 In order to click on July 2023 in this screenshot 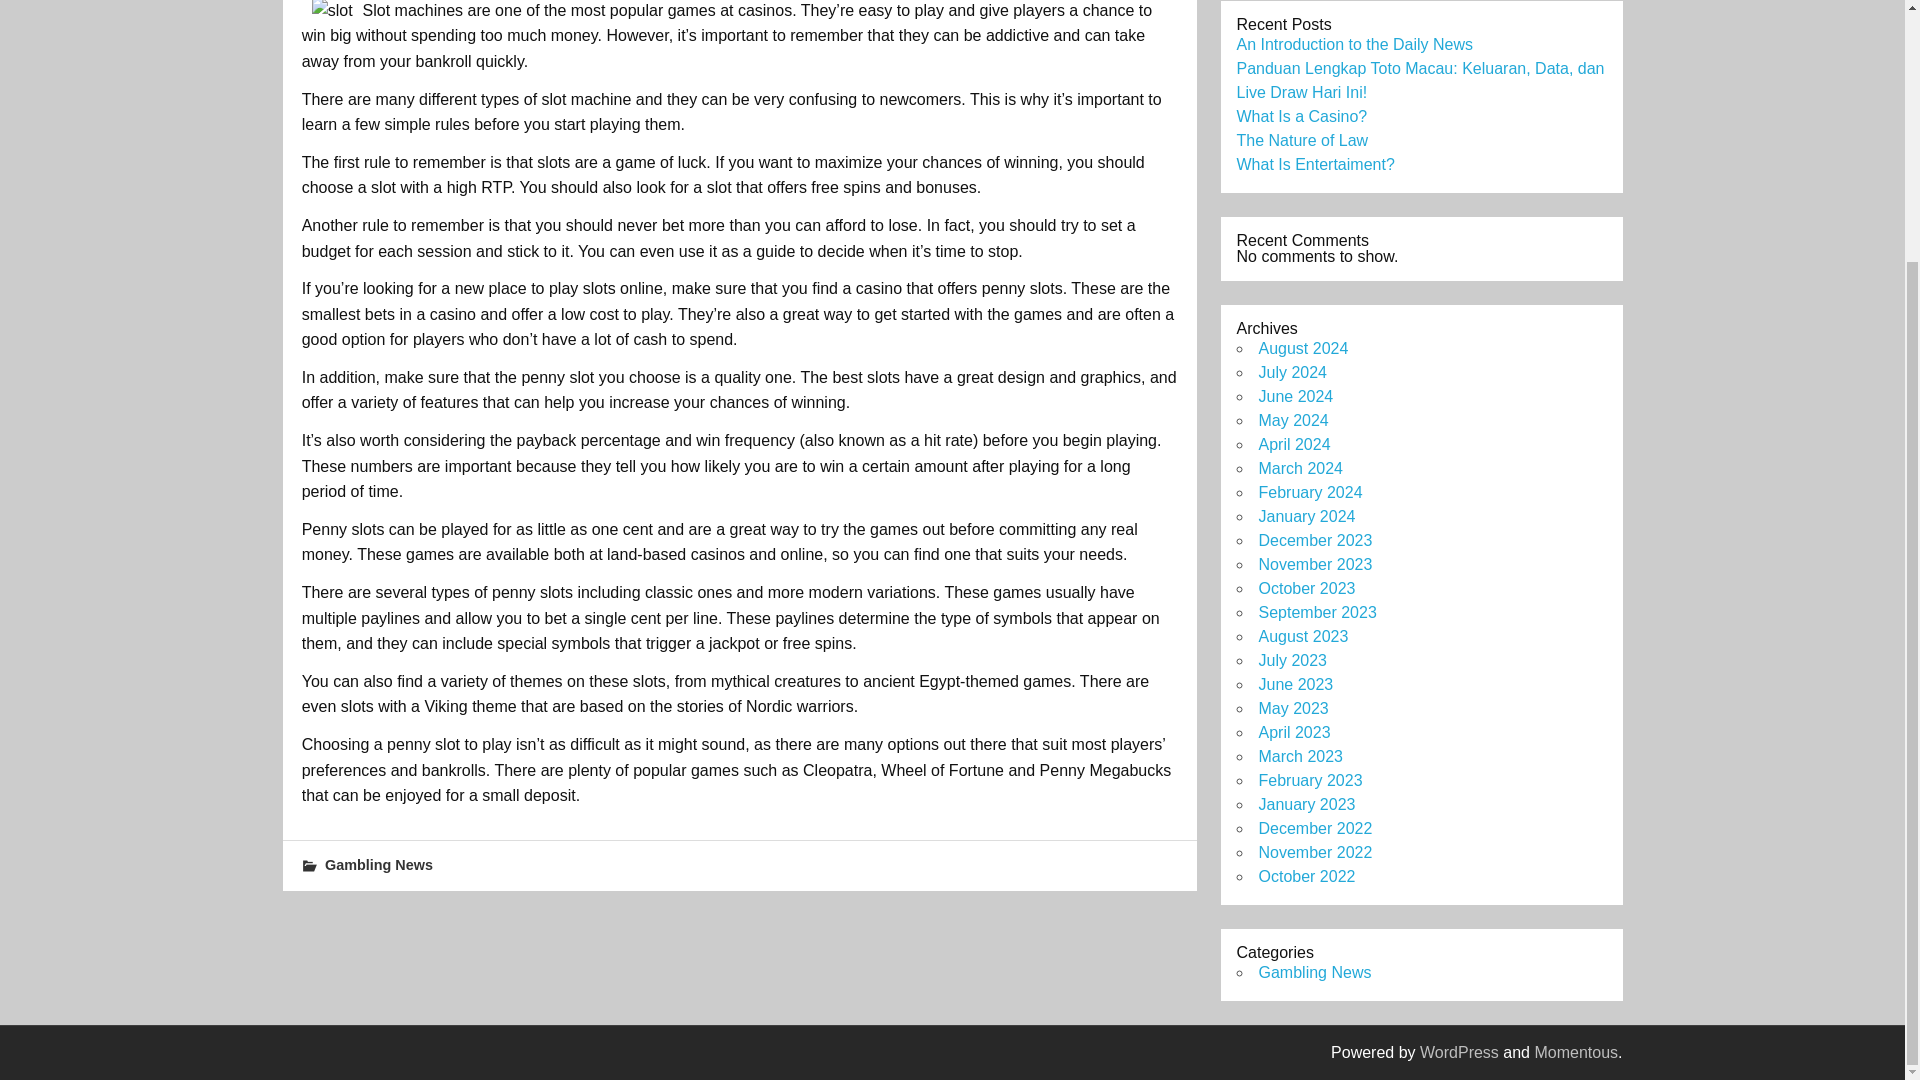, I will do `click(1292, 660)`.